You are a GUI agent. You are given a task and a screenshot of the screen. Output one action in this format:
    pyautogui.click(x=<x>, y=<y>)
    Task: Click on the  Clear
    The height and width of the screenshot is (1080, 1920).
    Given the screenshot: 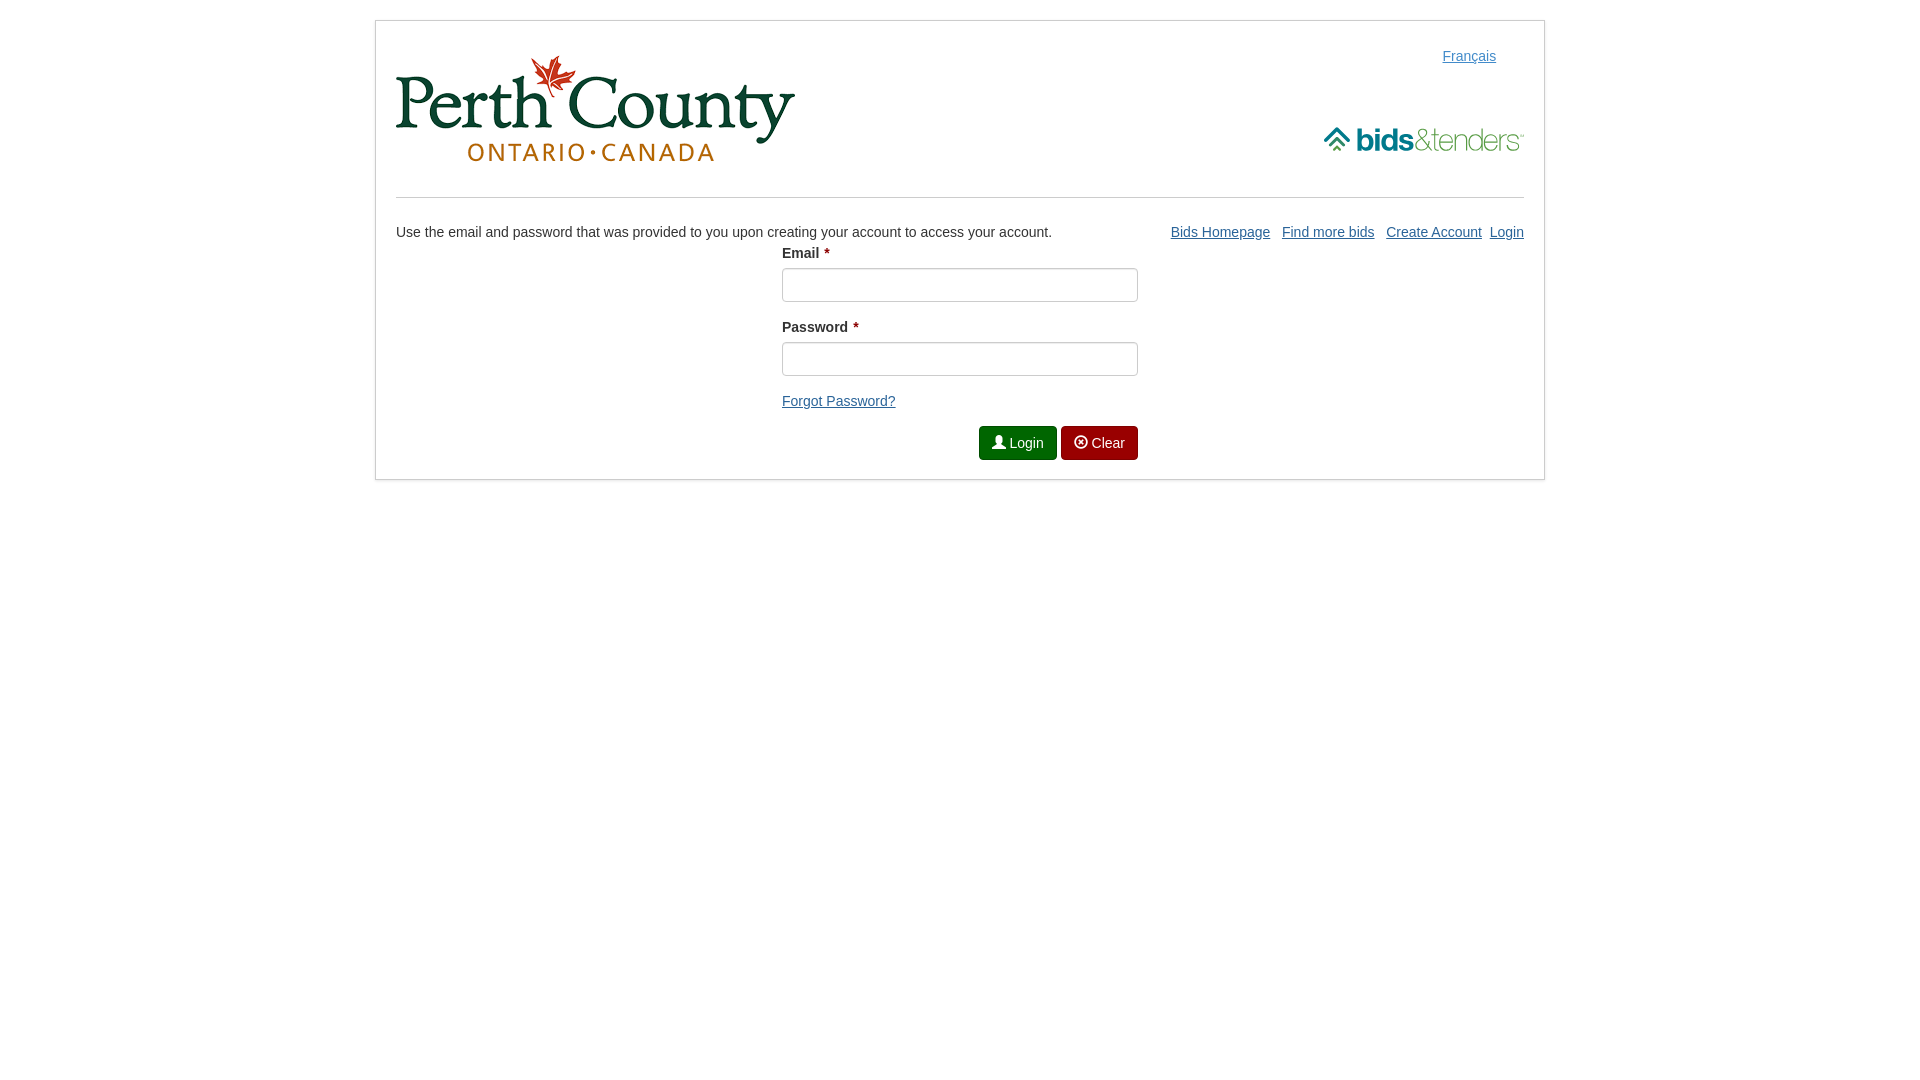 What is the action you would take?
    pyautogui.click(x=1100, y=443)
    